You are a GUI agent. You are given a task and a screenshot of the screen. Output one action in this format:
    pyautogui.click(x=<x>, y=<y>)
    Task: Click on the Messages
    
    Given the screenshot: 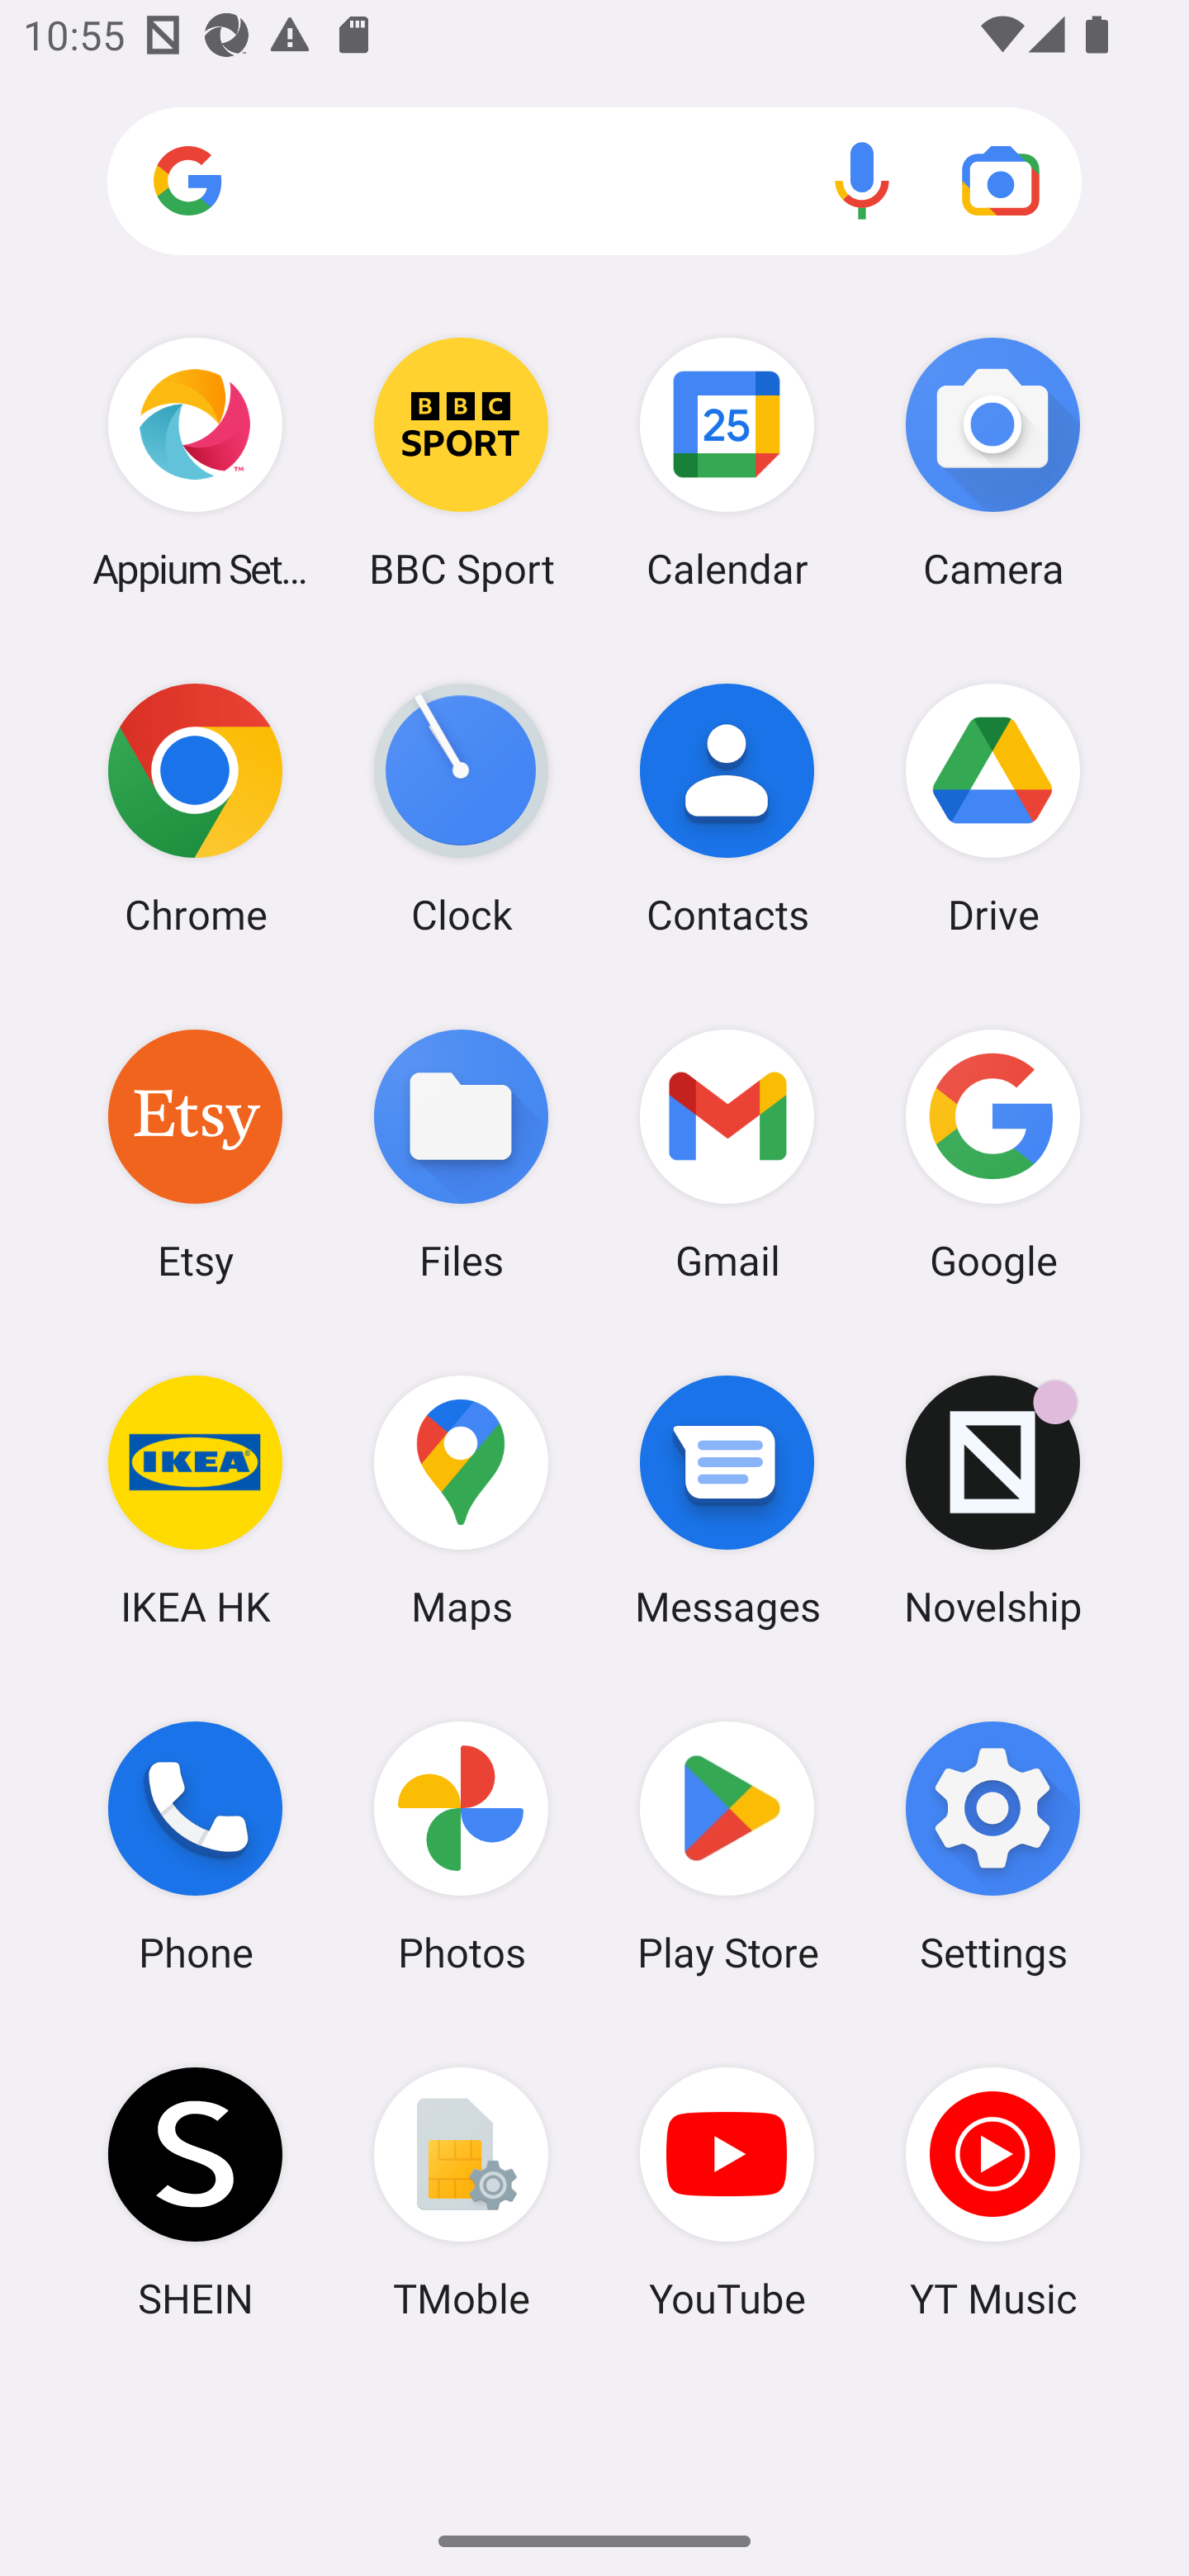 What is the action you would take?
    pyautogui.click(x=727, y=1500)
    